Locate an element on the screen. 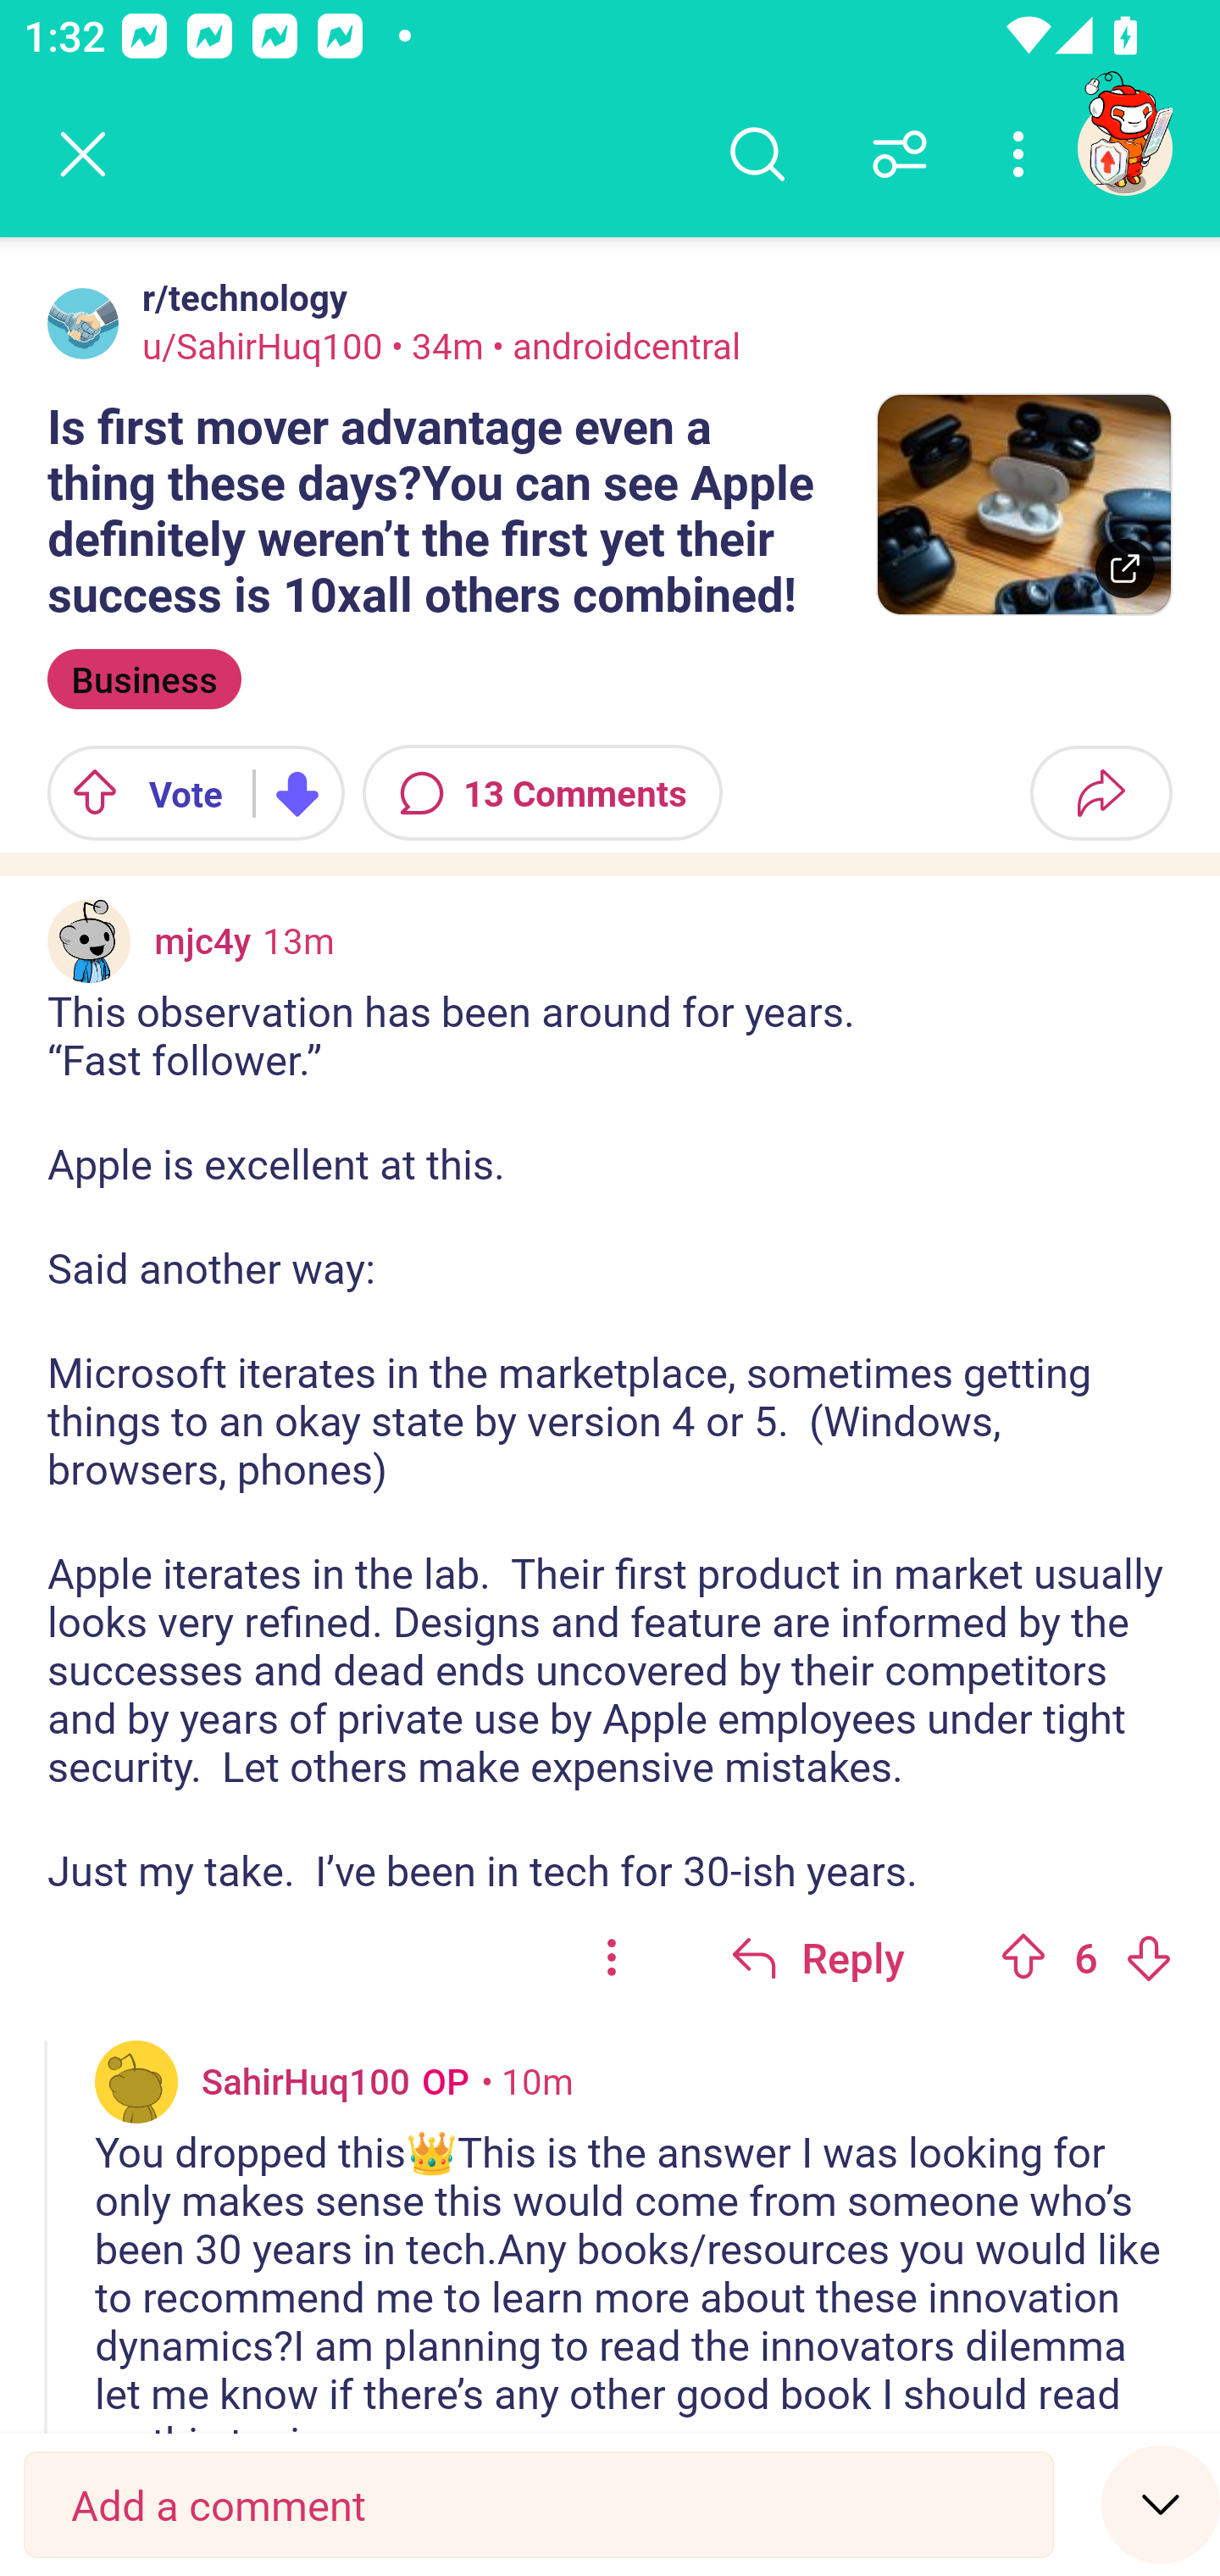 This screenshot has width=1220, height=2576. Upvote 6 6 votes Downvote is located at coordinates (1086, 1957).